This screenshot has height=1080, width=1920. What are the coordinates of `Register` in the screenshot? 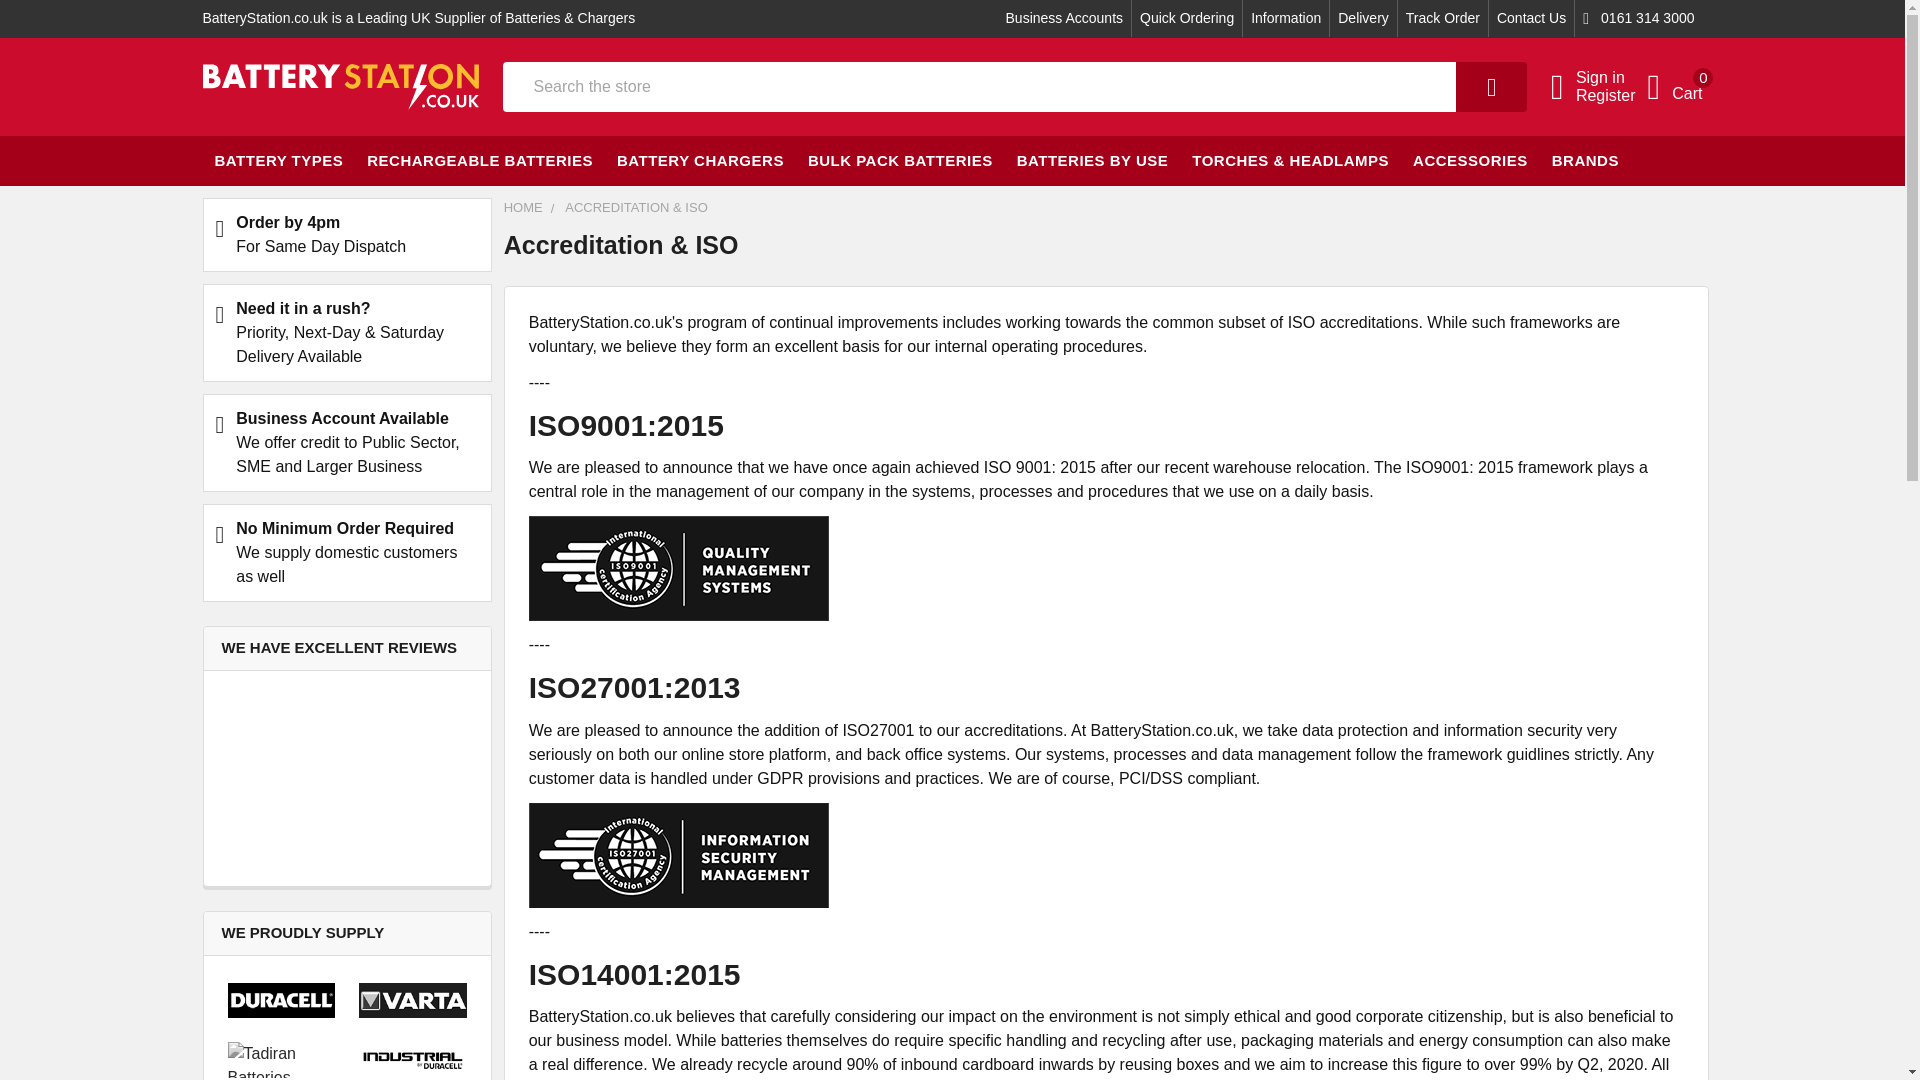 It's located at (1606, 96).